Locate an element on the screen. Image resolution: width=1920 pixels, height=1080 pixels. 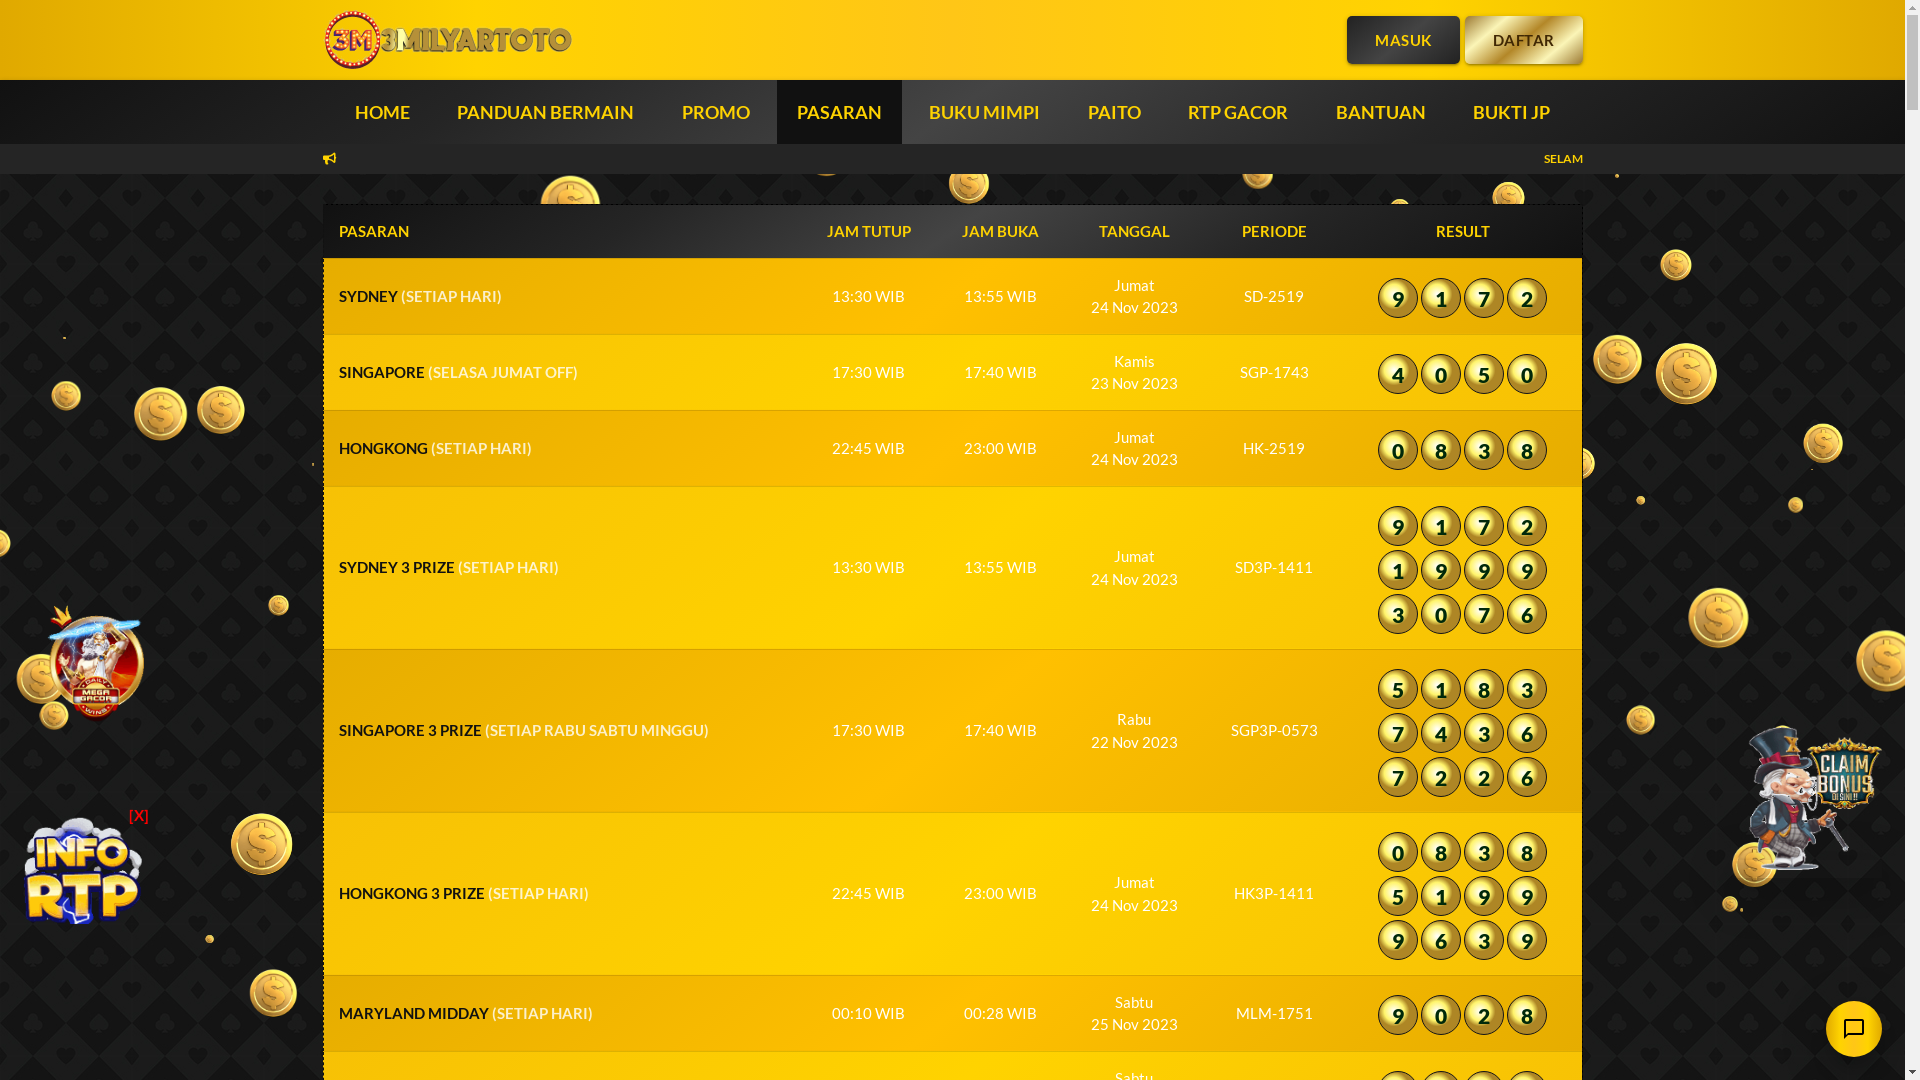
PROMO is located at coordinates (716, 112).